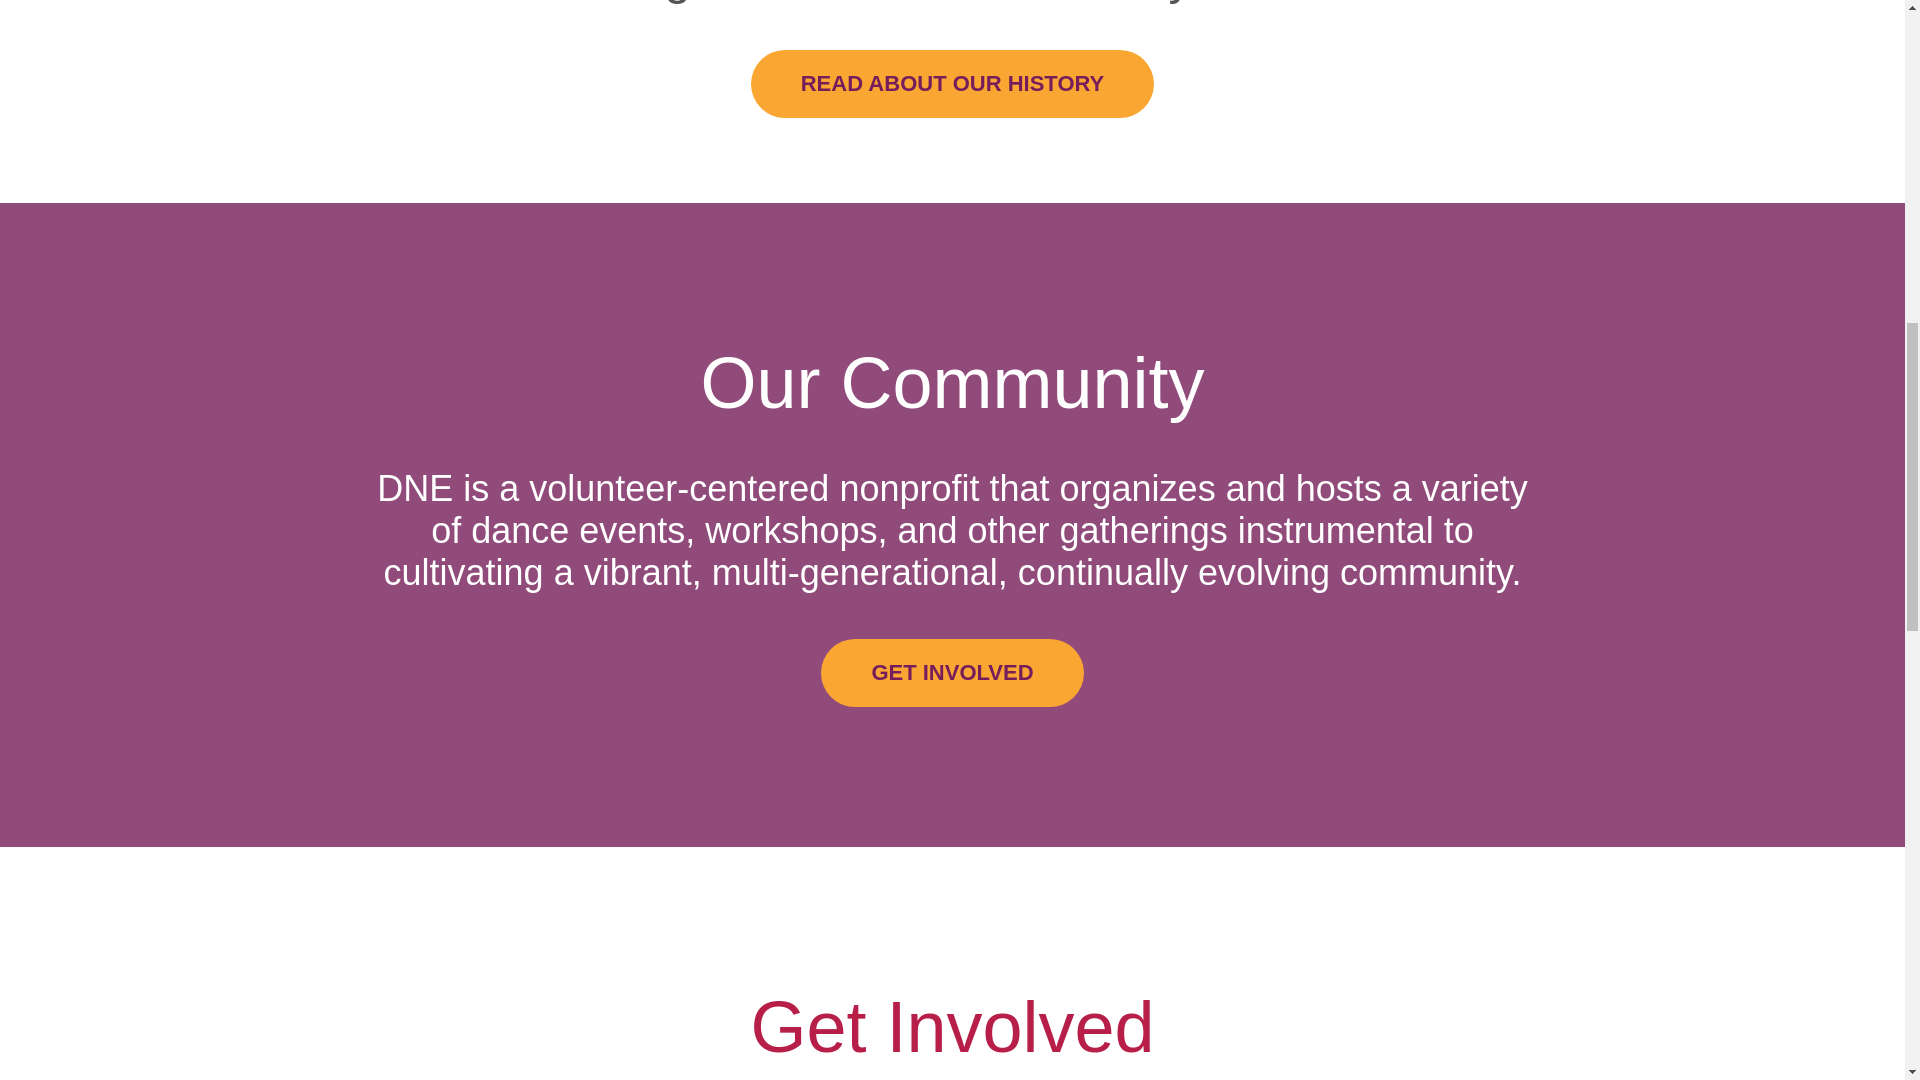 This screenshot has width=1920, height=1080. What do you see at coordinates (952, 672) in the screenshot?
I see `GET INVOLVED` at bounding box center [952, 672].